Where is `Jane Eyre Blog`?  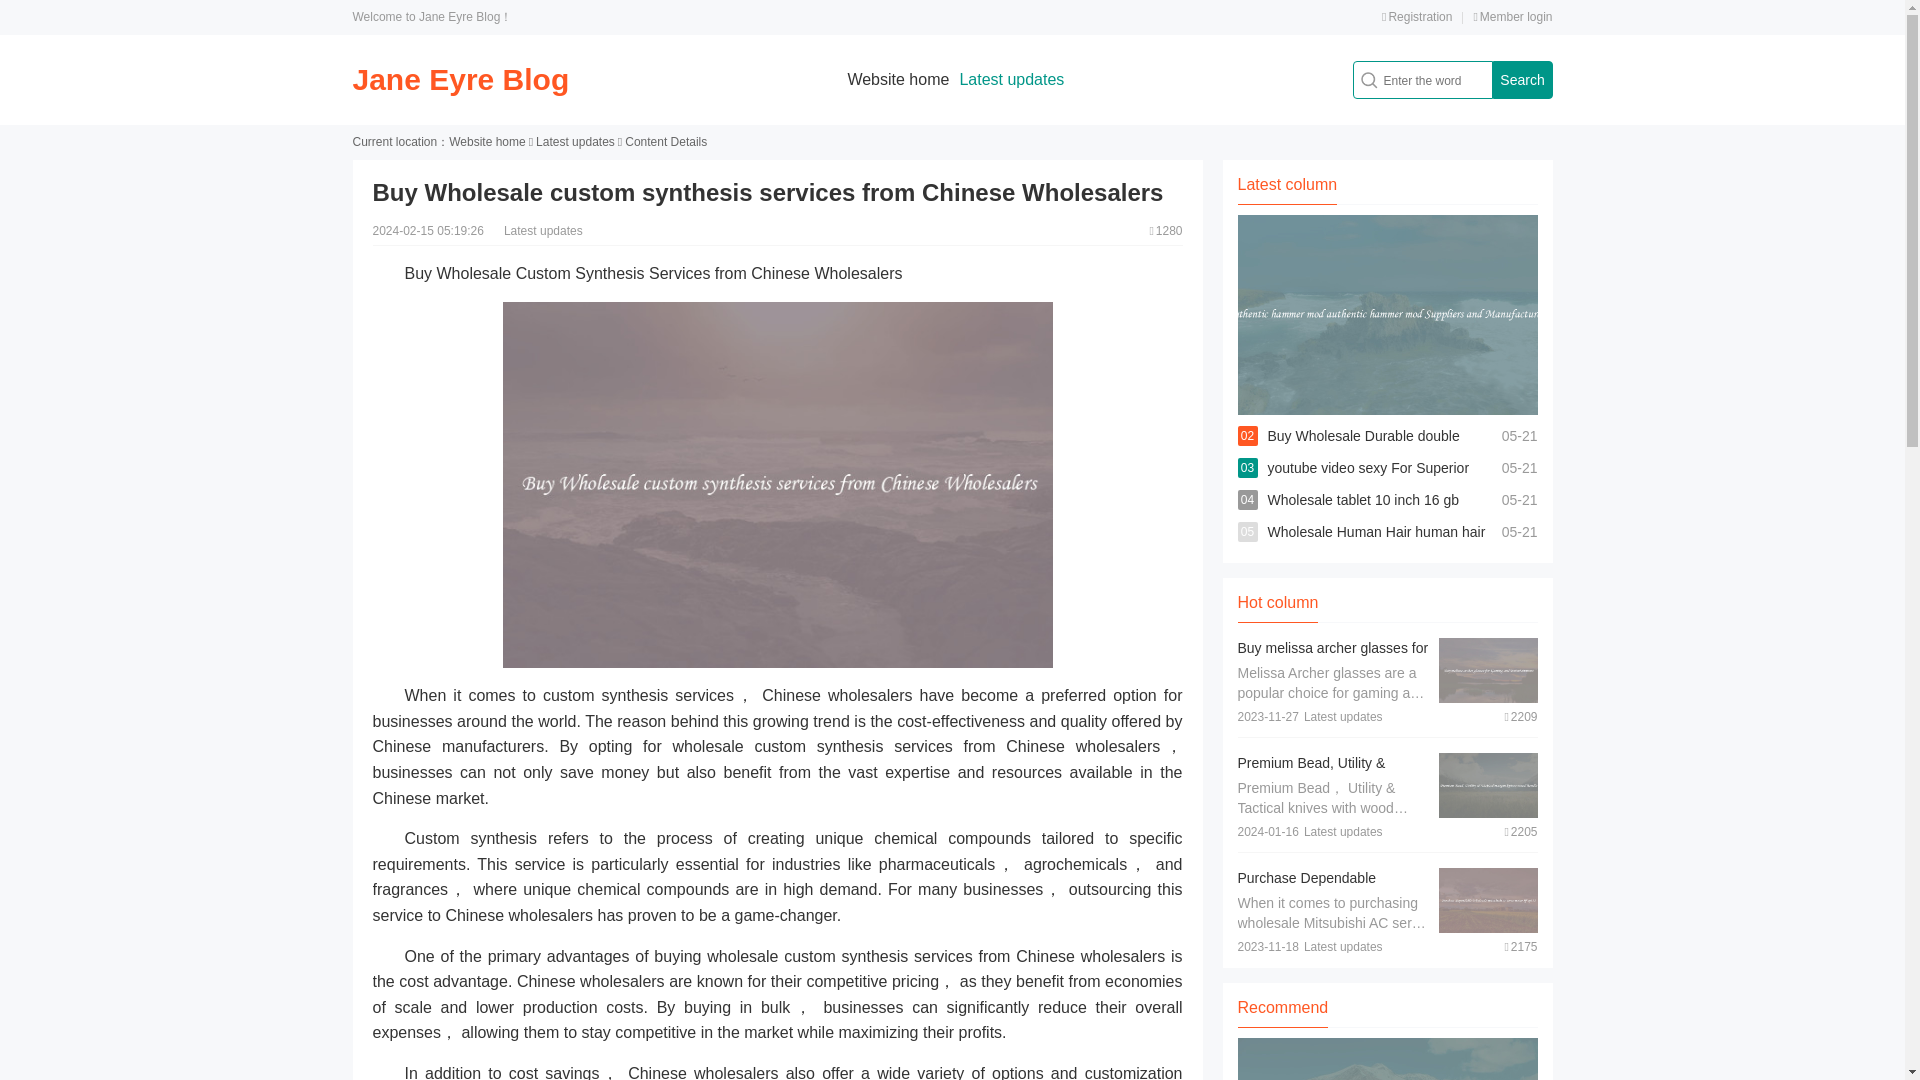 Jane Eyre Blog is located at coordinates (460, 79).